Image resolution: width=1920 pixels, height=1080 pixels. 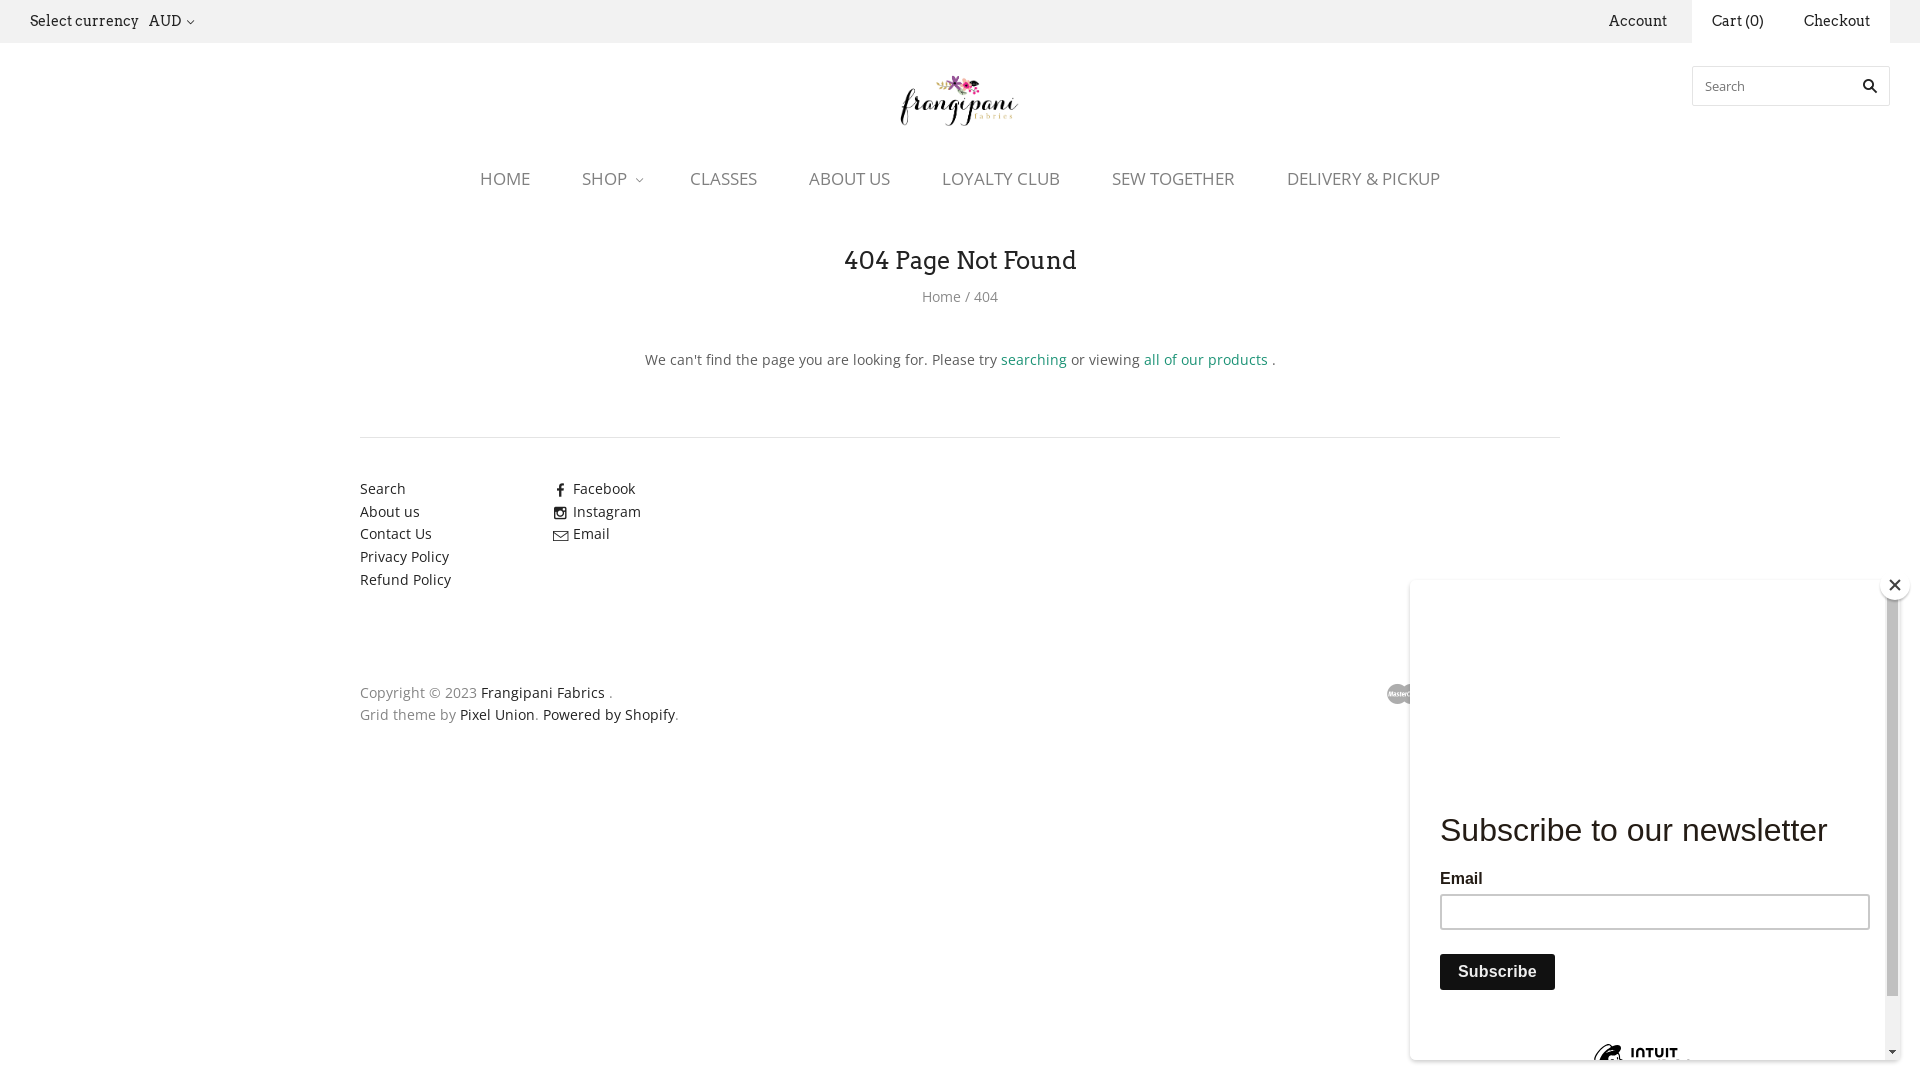 What do you see at coordinates (1174, 178) in the screenshot?
I see `SEW TOGETHER` at bounding box center [1174, 178].